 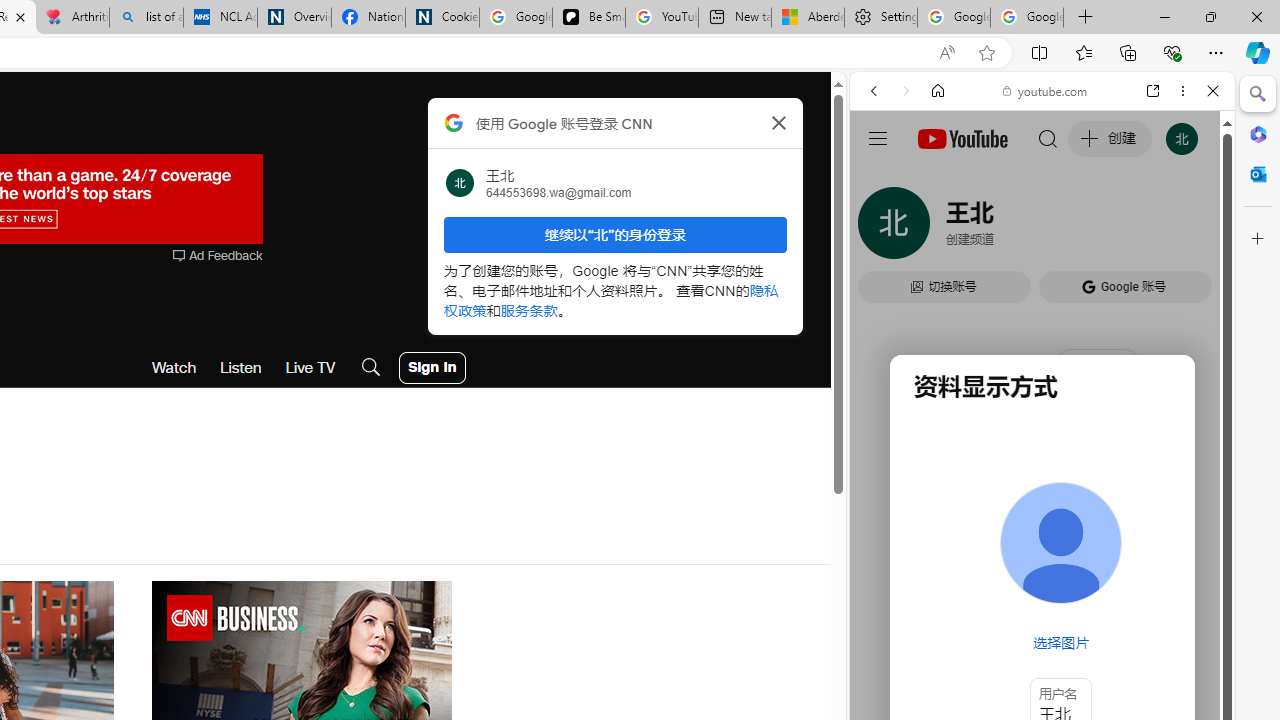 What do you see at coordinates (940, 228) in the screenshot?
I see `Search Filter, IMAGES` at bounding box center [940, 228].